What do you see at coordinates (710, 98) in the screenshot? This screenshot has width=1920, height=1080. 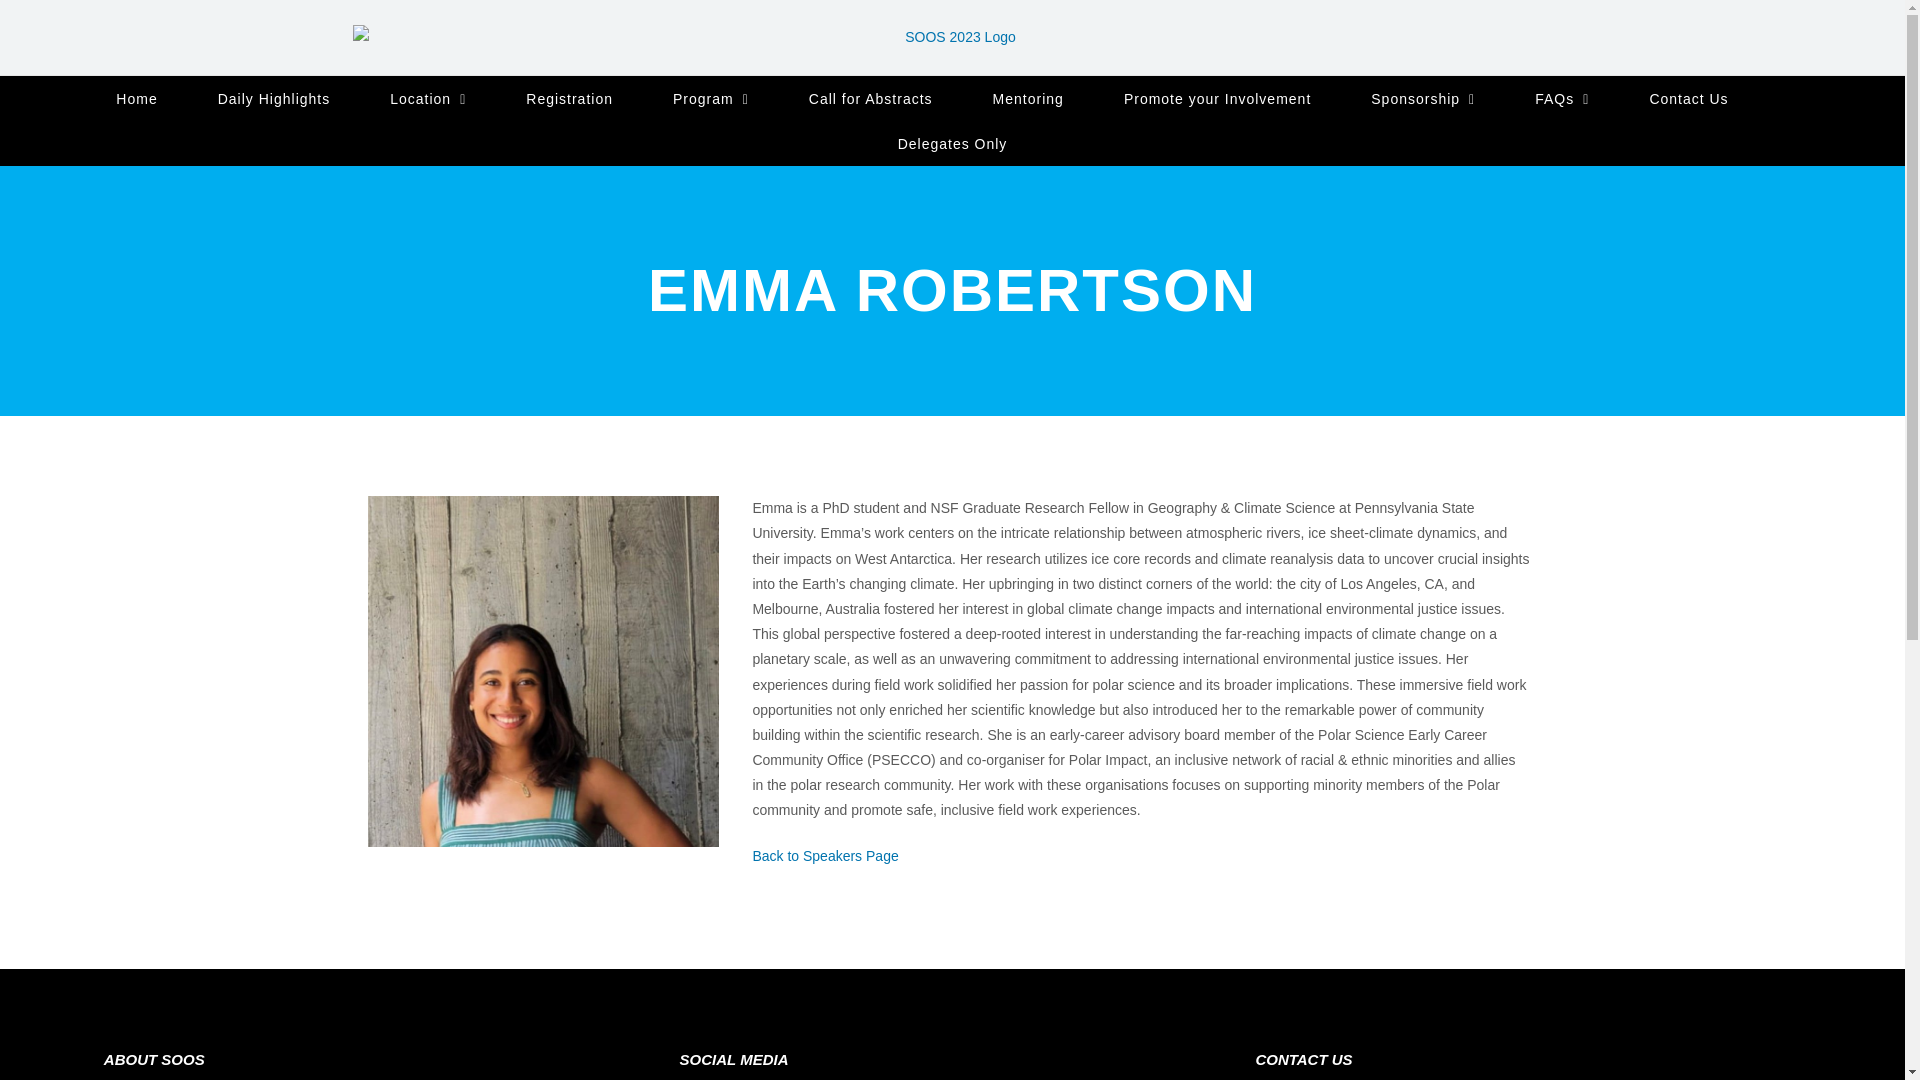 I see `Program` at bounding box center [710, 98].